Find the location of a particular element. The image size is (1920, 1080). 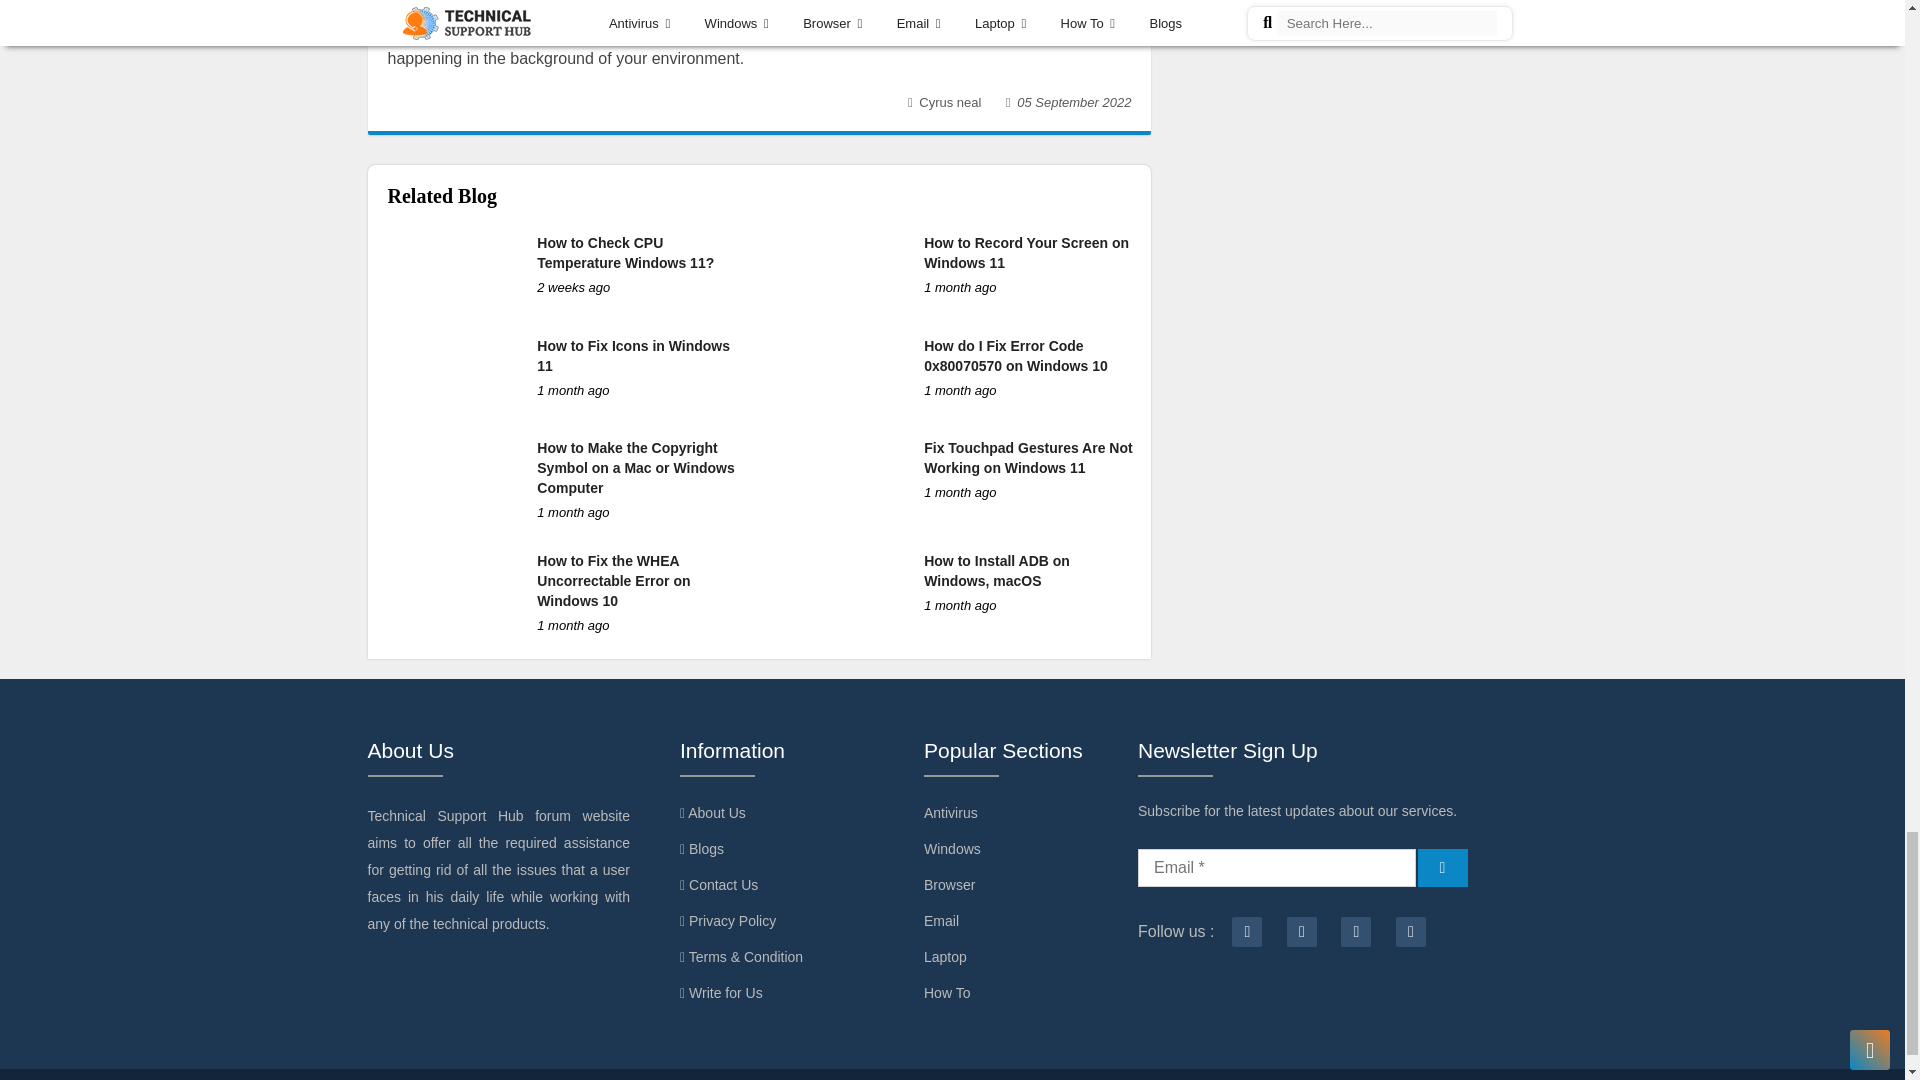

How do I Fix Error Code 0x80070570 on Windows 10 is located at coordinates (1015, 356).